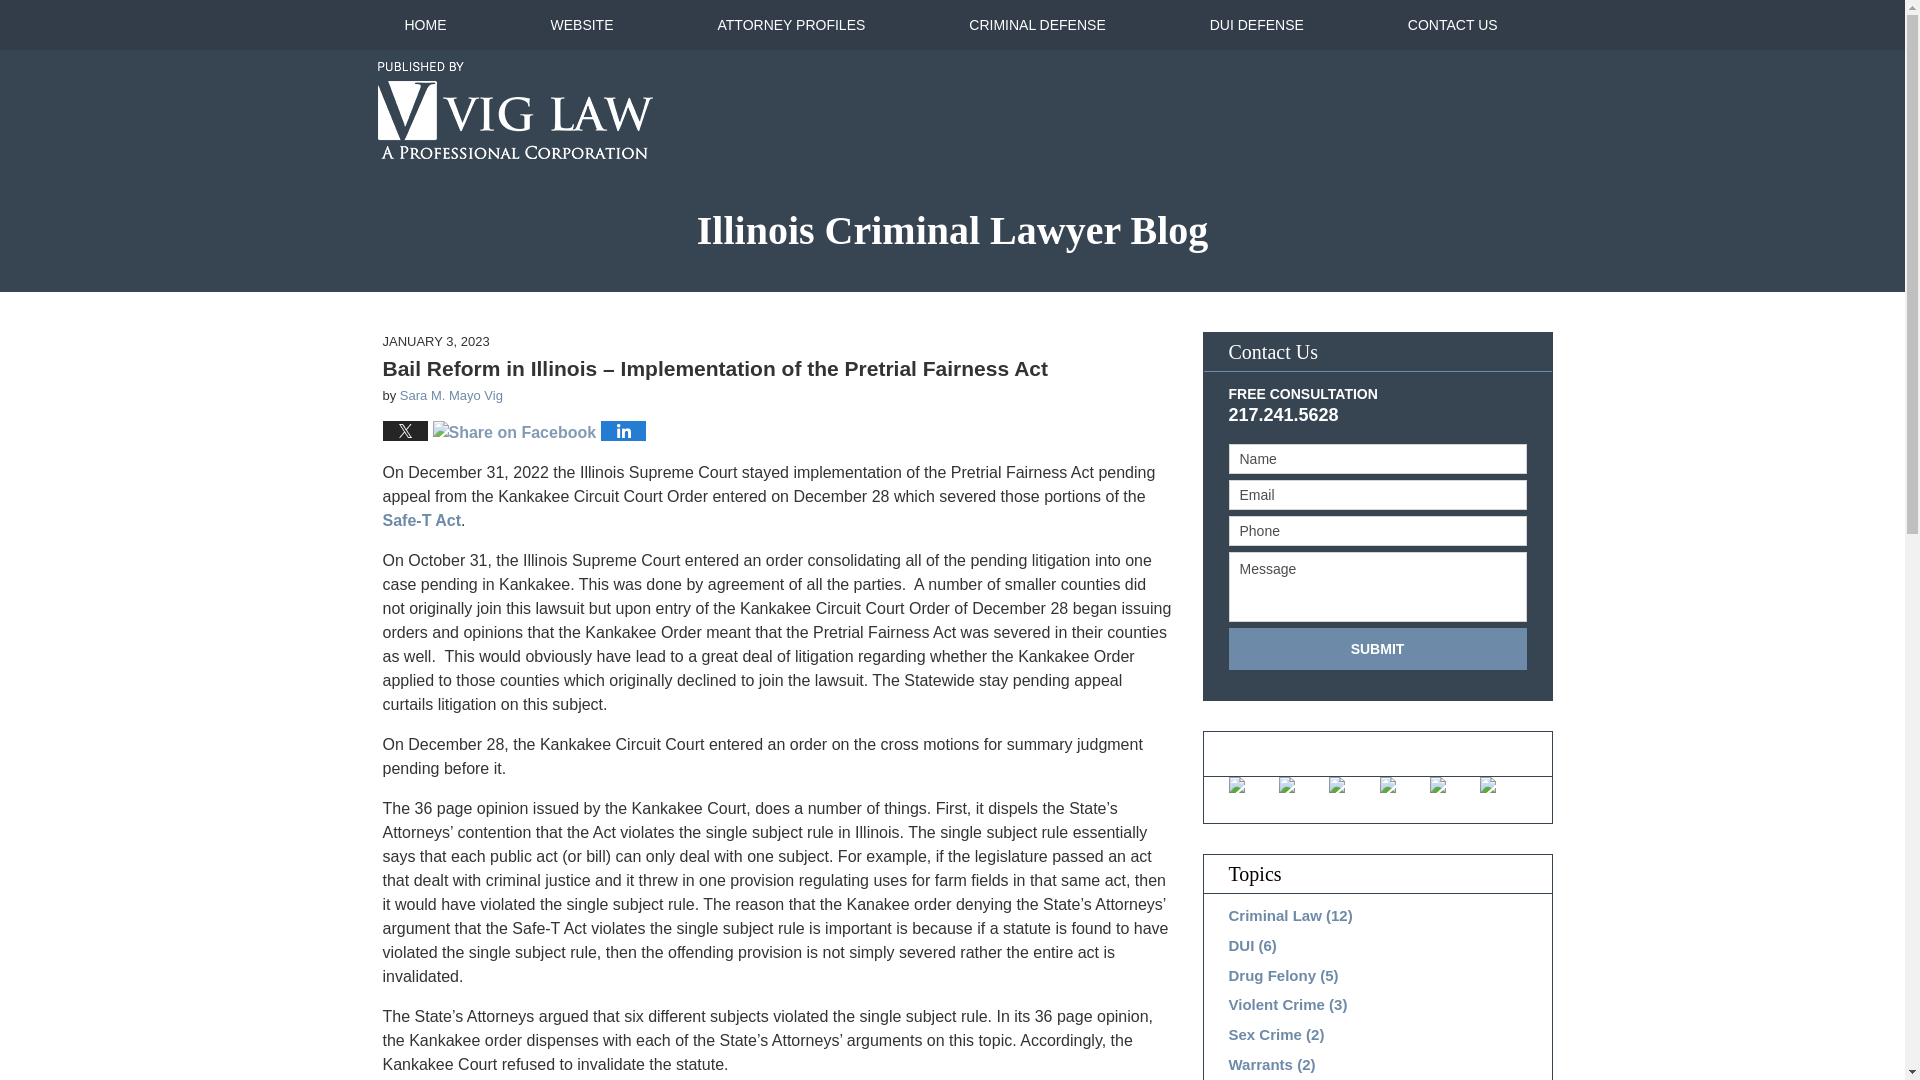 The width and height of the screenshot is (1920, 1080). I want to click on Illinois Criminal Lawyer Blog, so click(952, 238).